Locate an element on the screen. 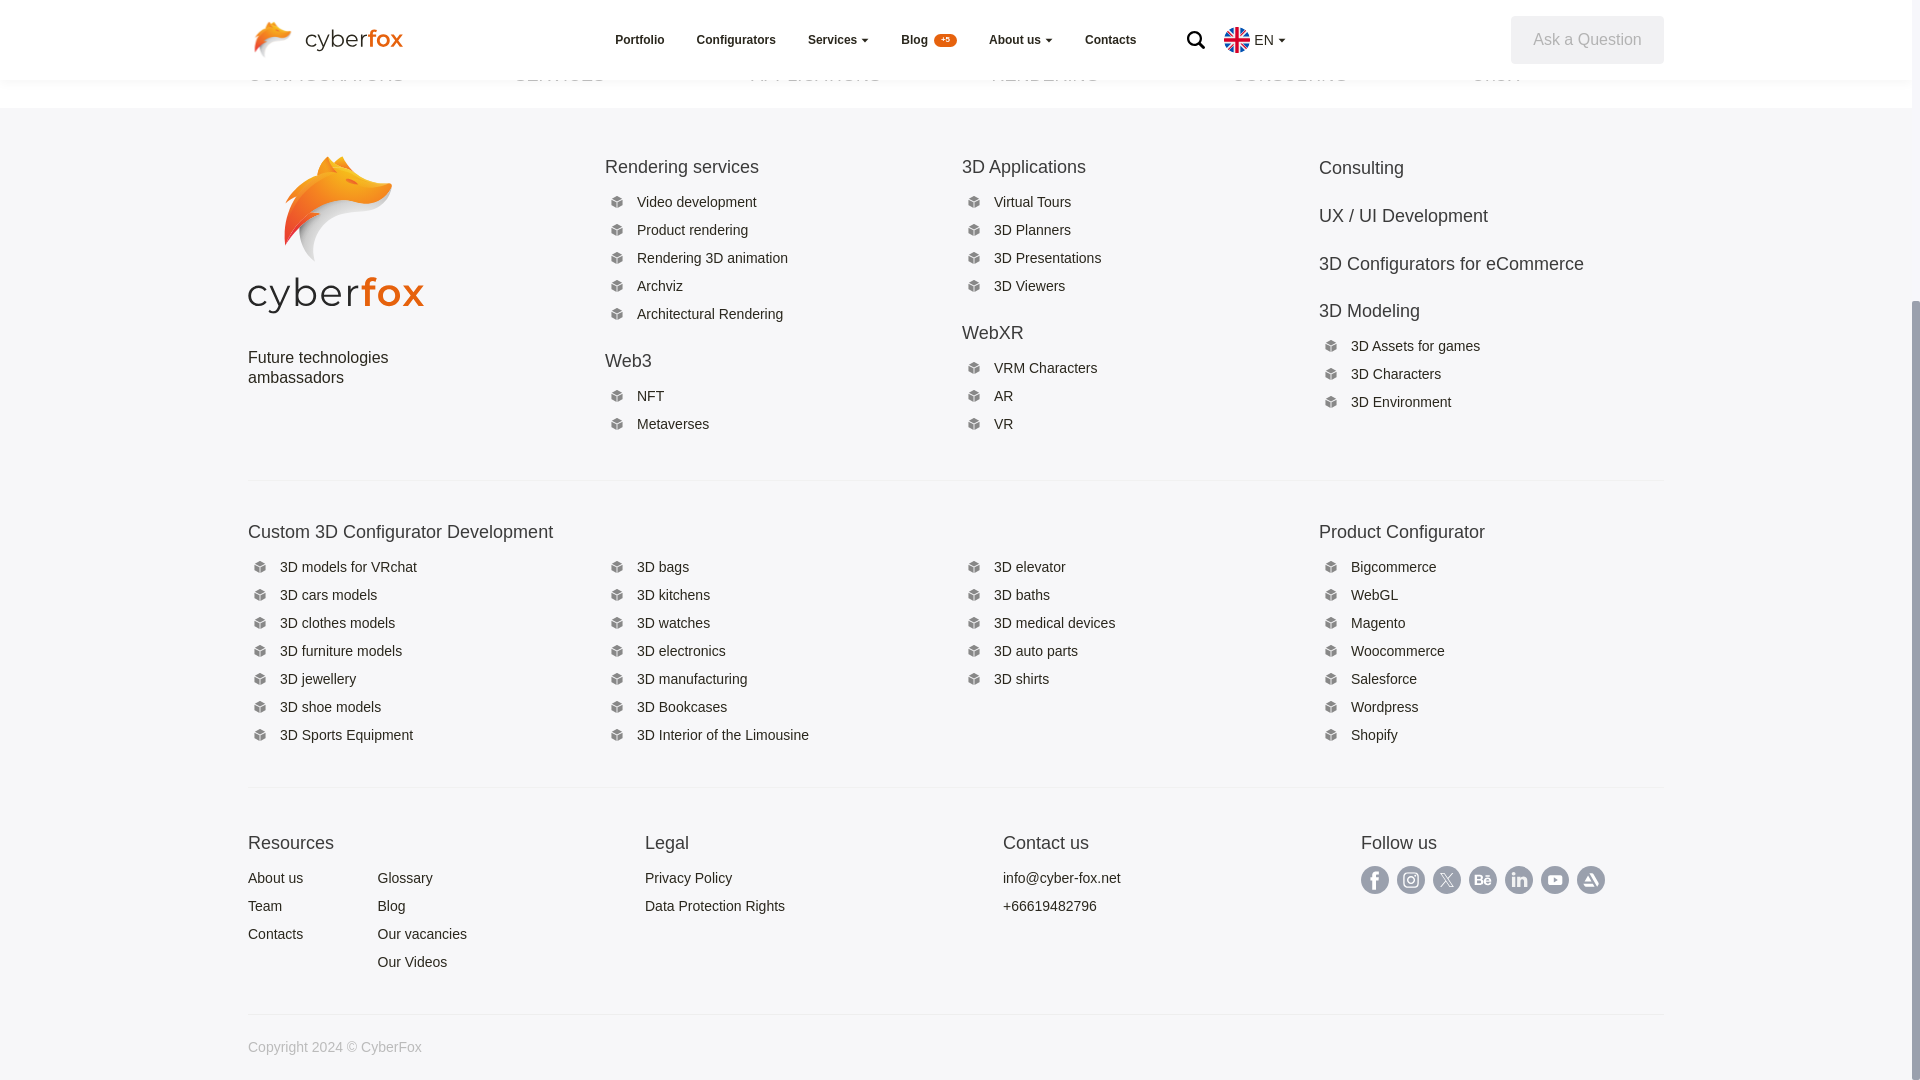  Rendering services is located at coordinates (712, 166).